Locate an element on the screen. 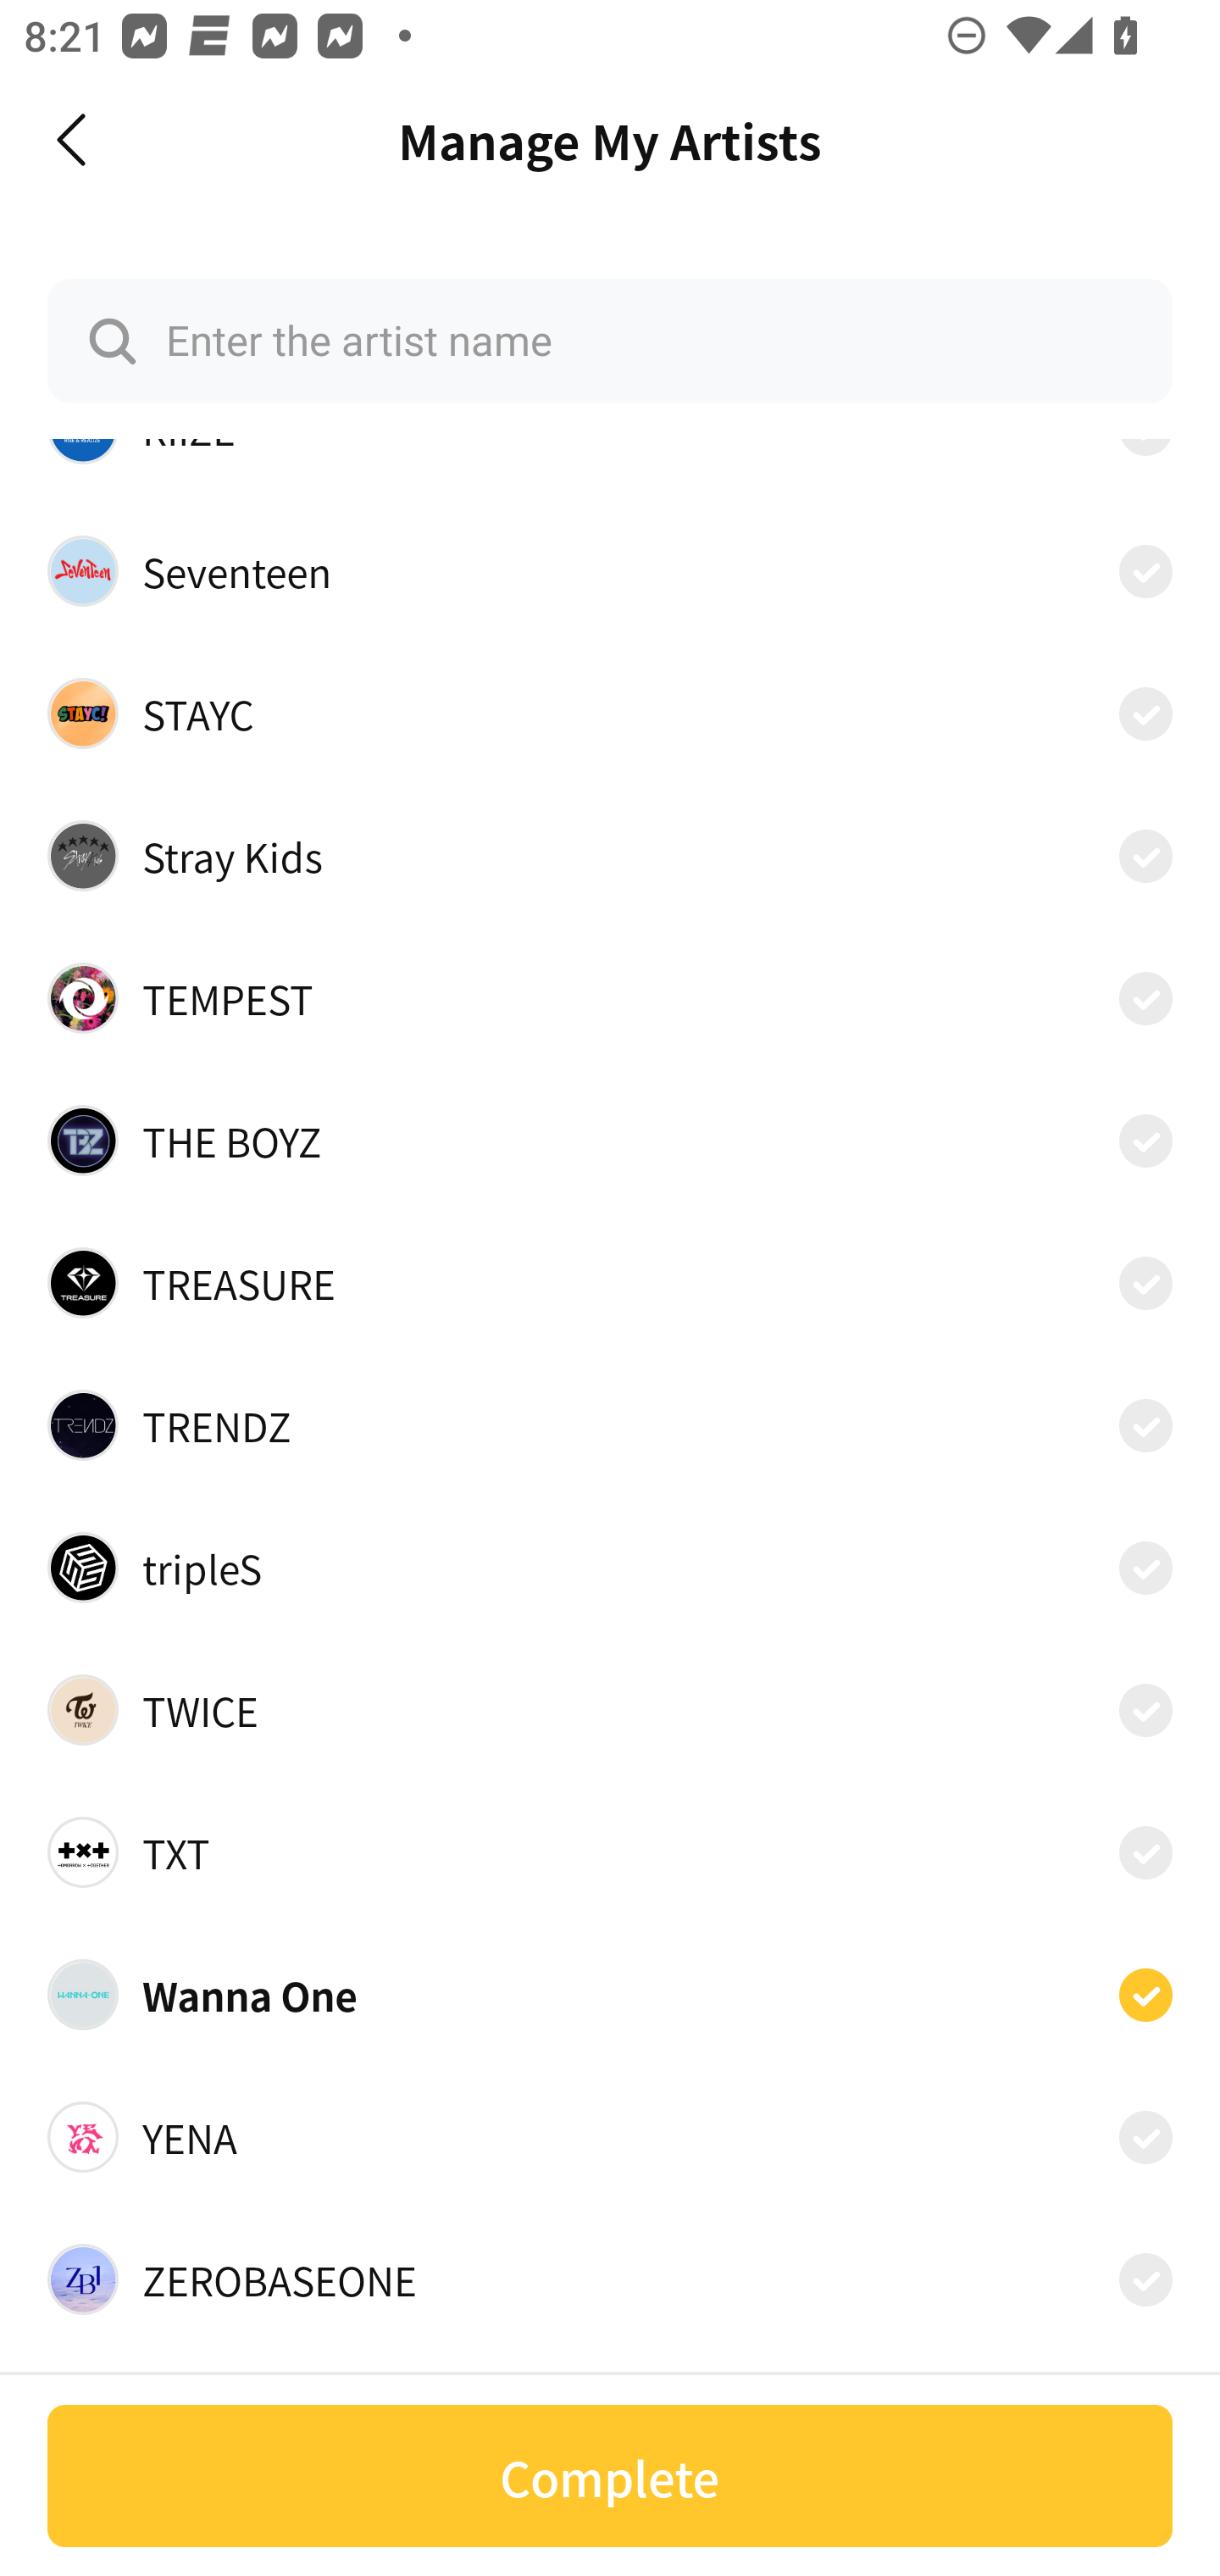  TXT is located at coordinates (610, 1852).